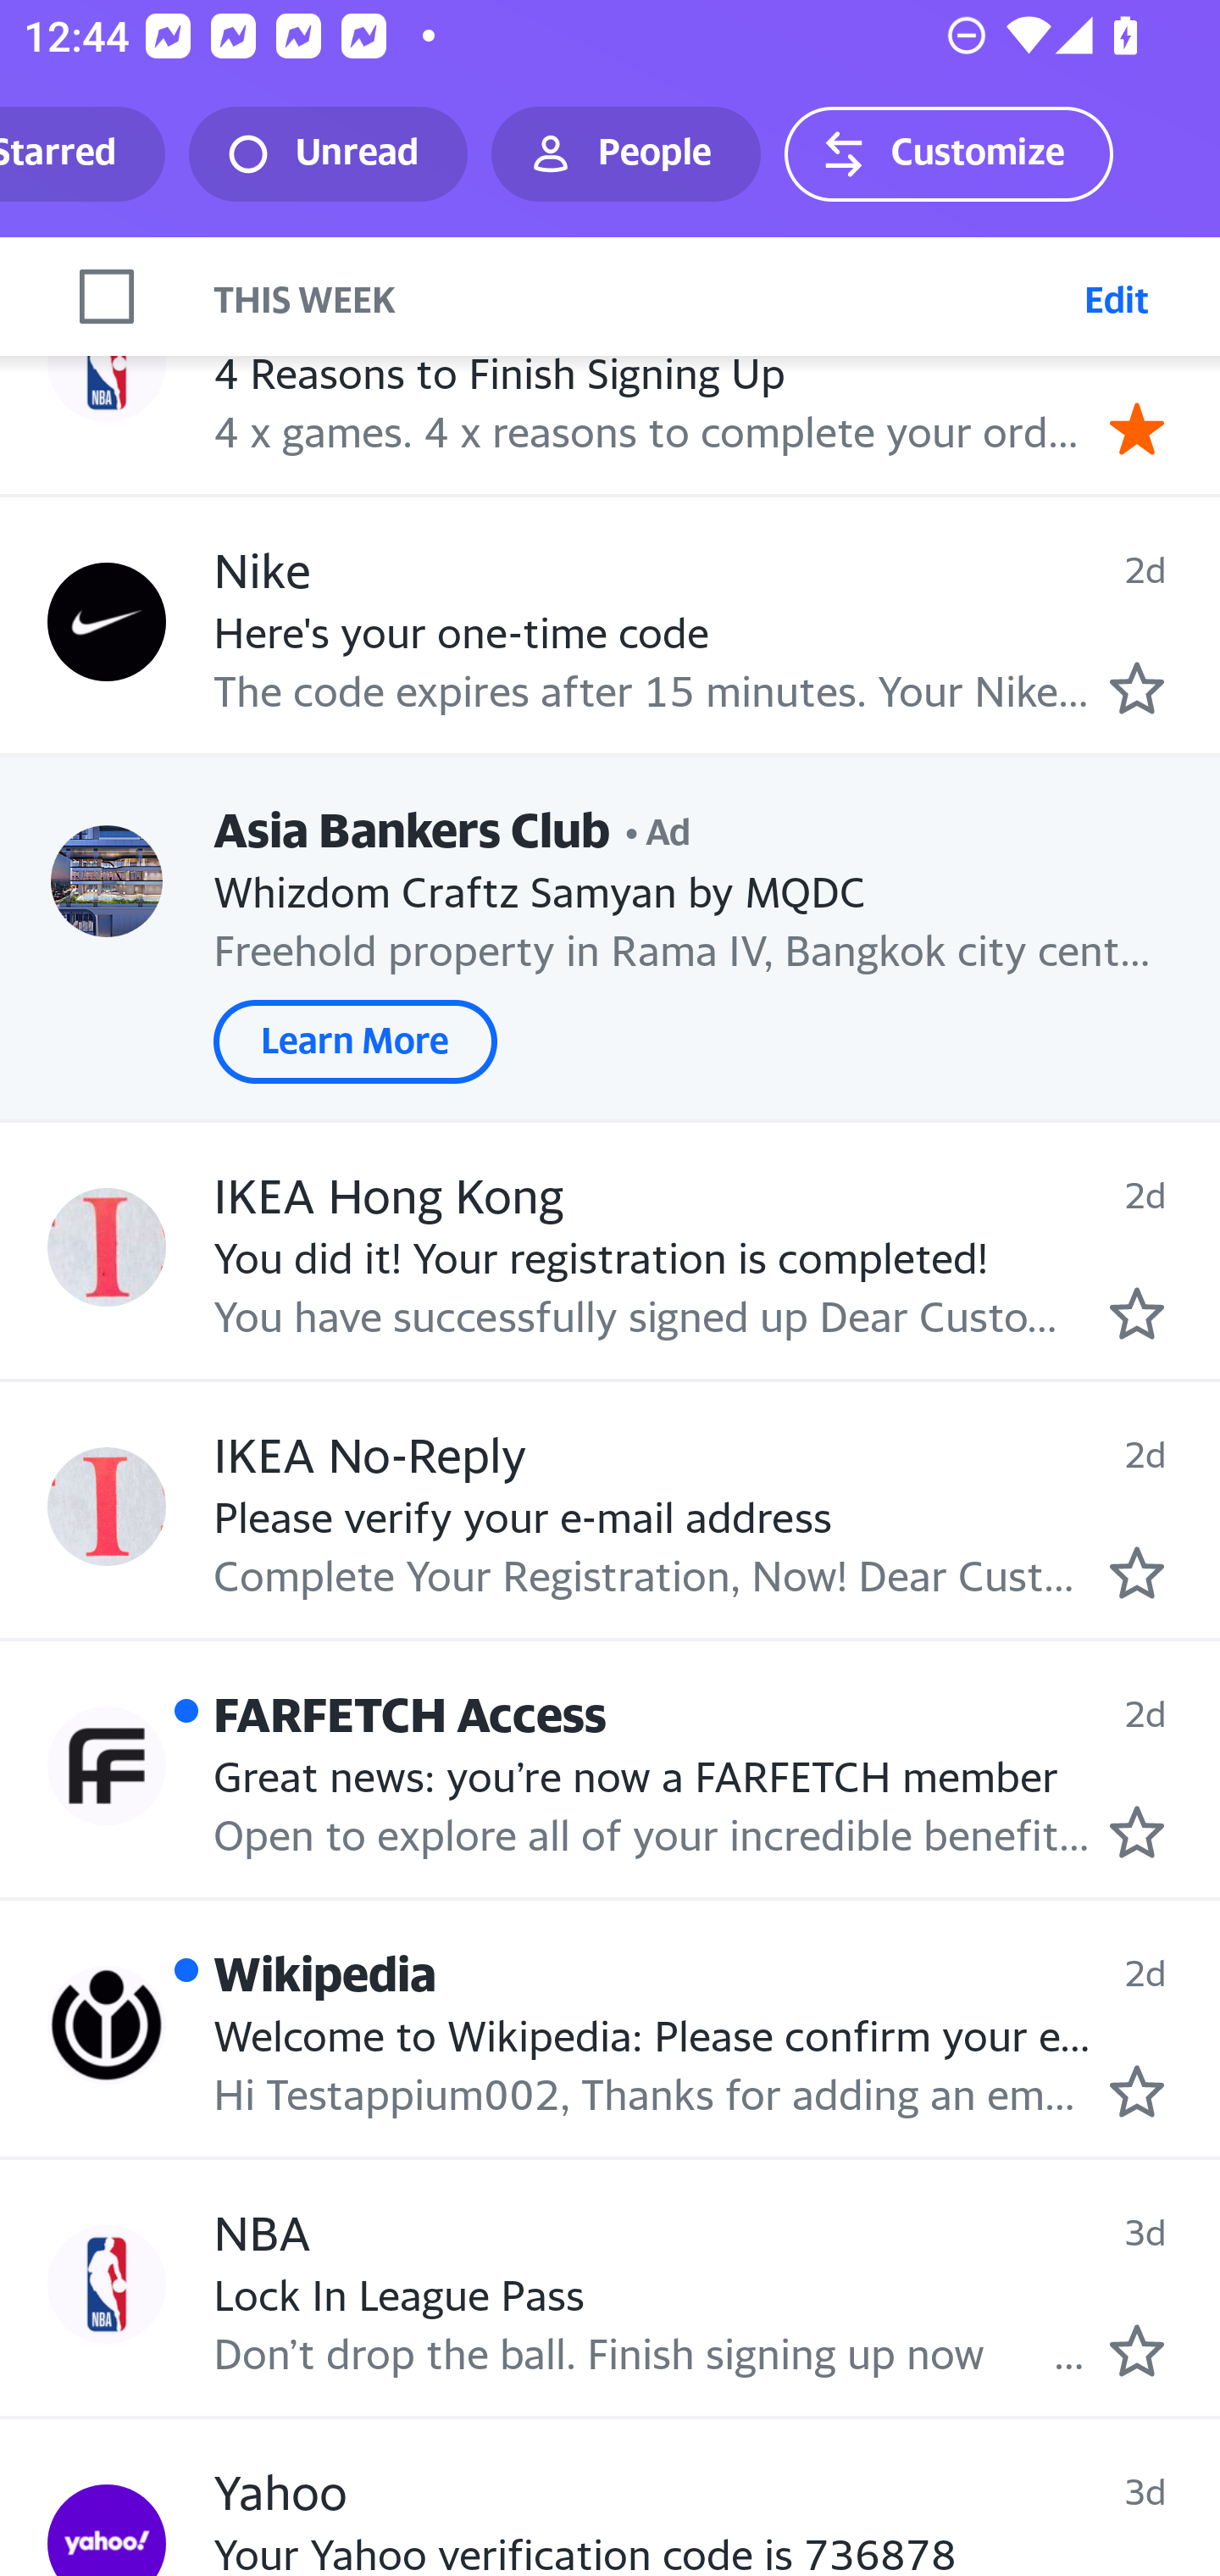 This screenshot has height=2576, width=1220. What do you see at coordinates (107, 2285) in the screenshot?
I see `Profile
NBA` at bounding box center [107, 2285].